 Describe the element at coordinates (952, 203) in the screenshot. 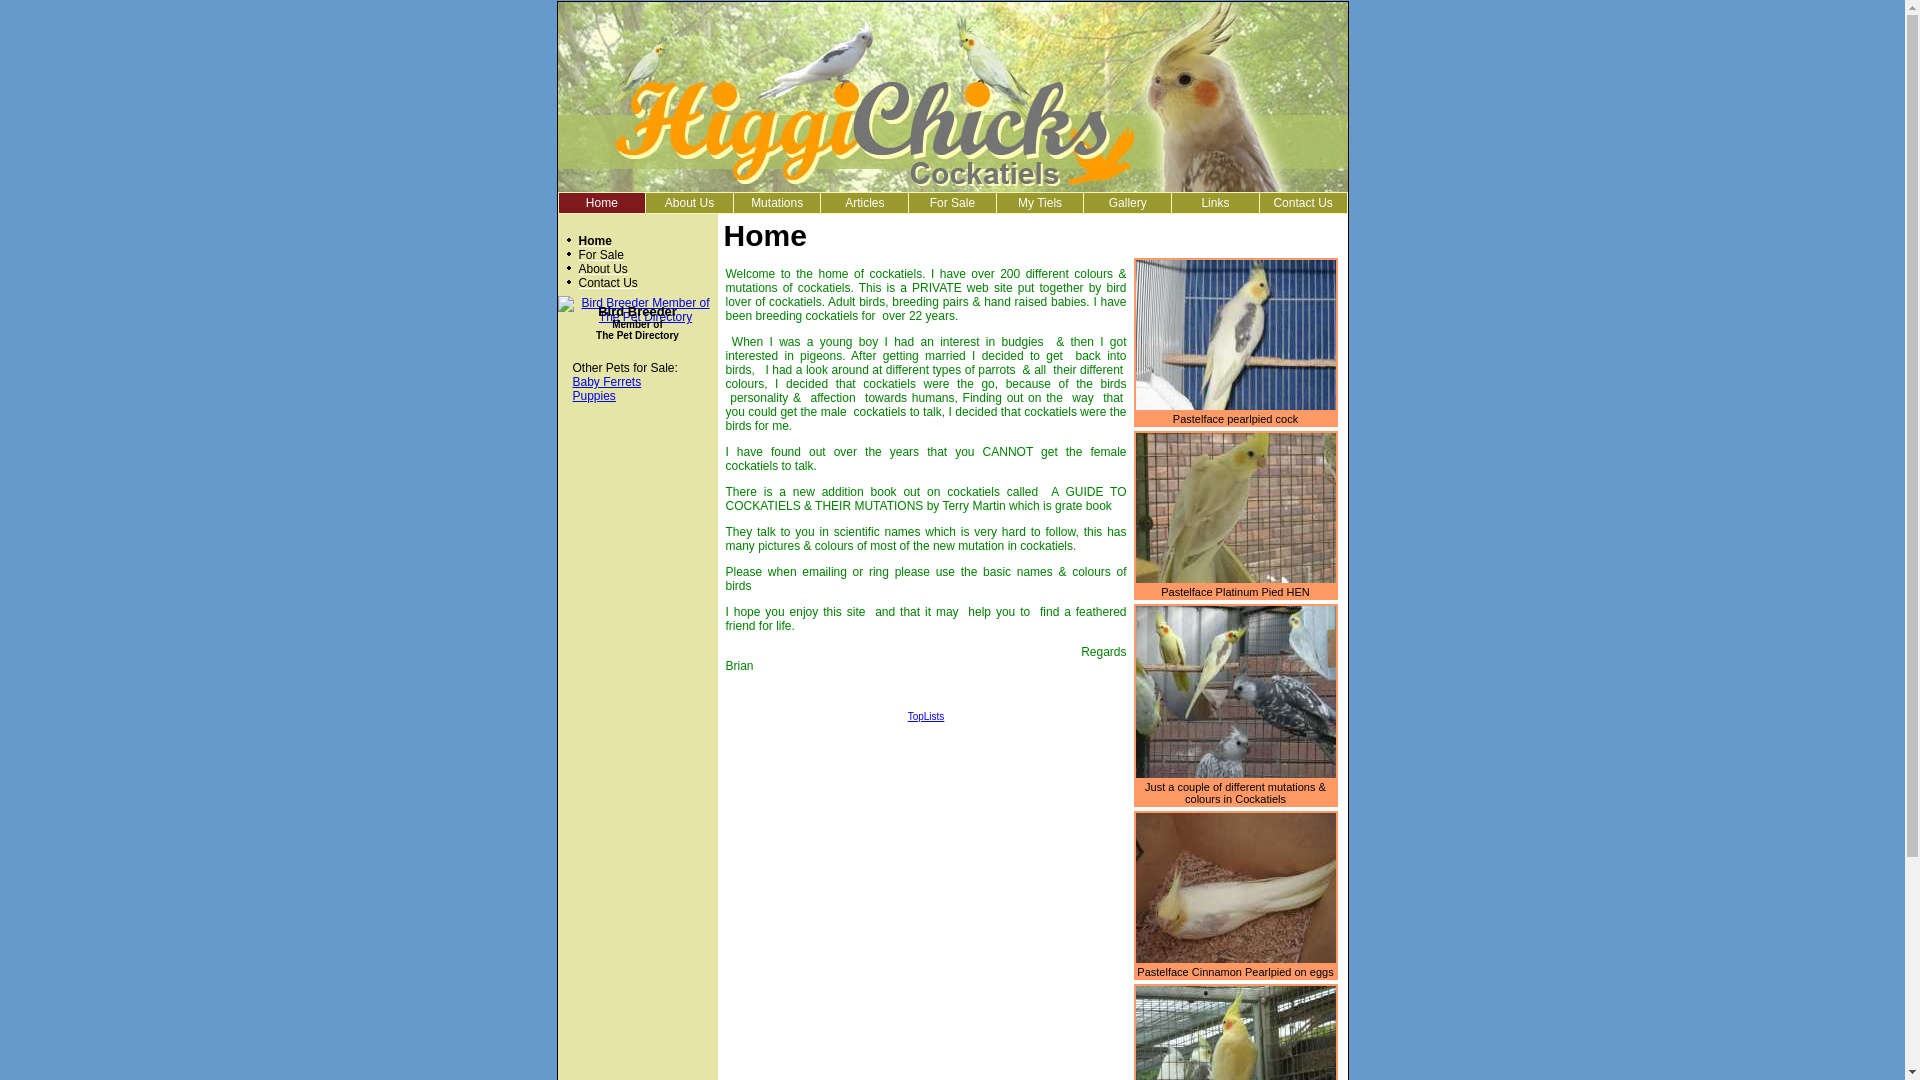

I see `For Sale` at that location.